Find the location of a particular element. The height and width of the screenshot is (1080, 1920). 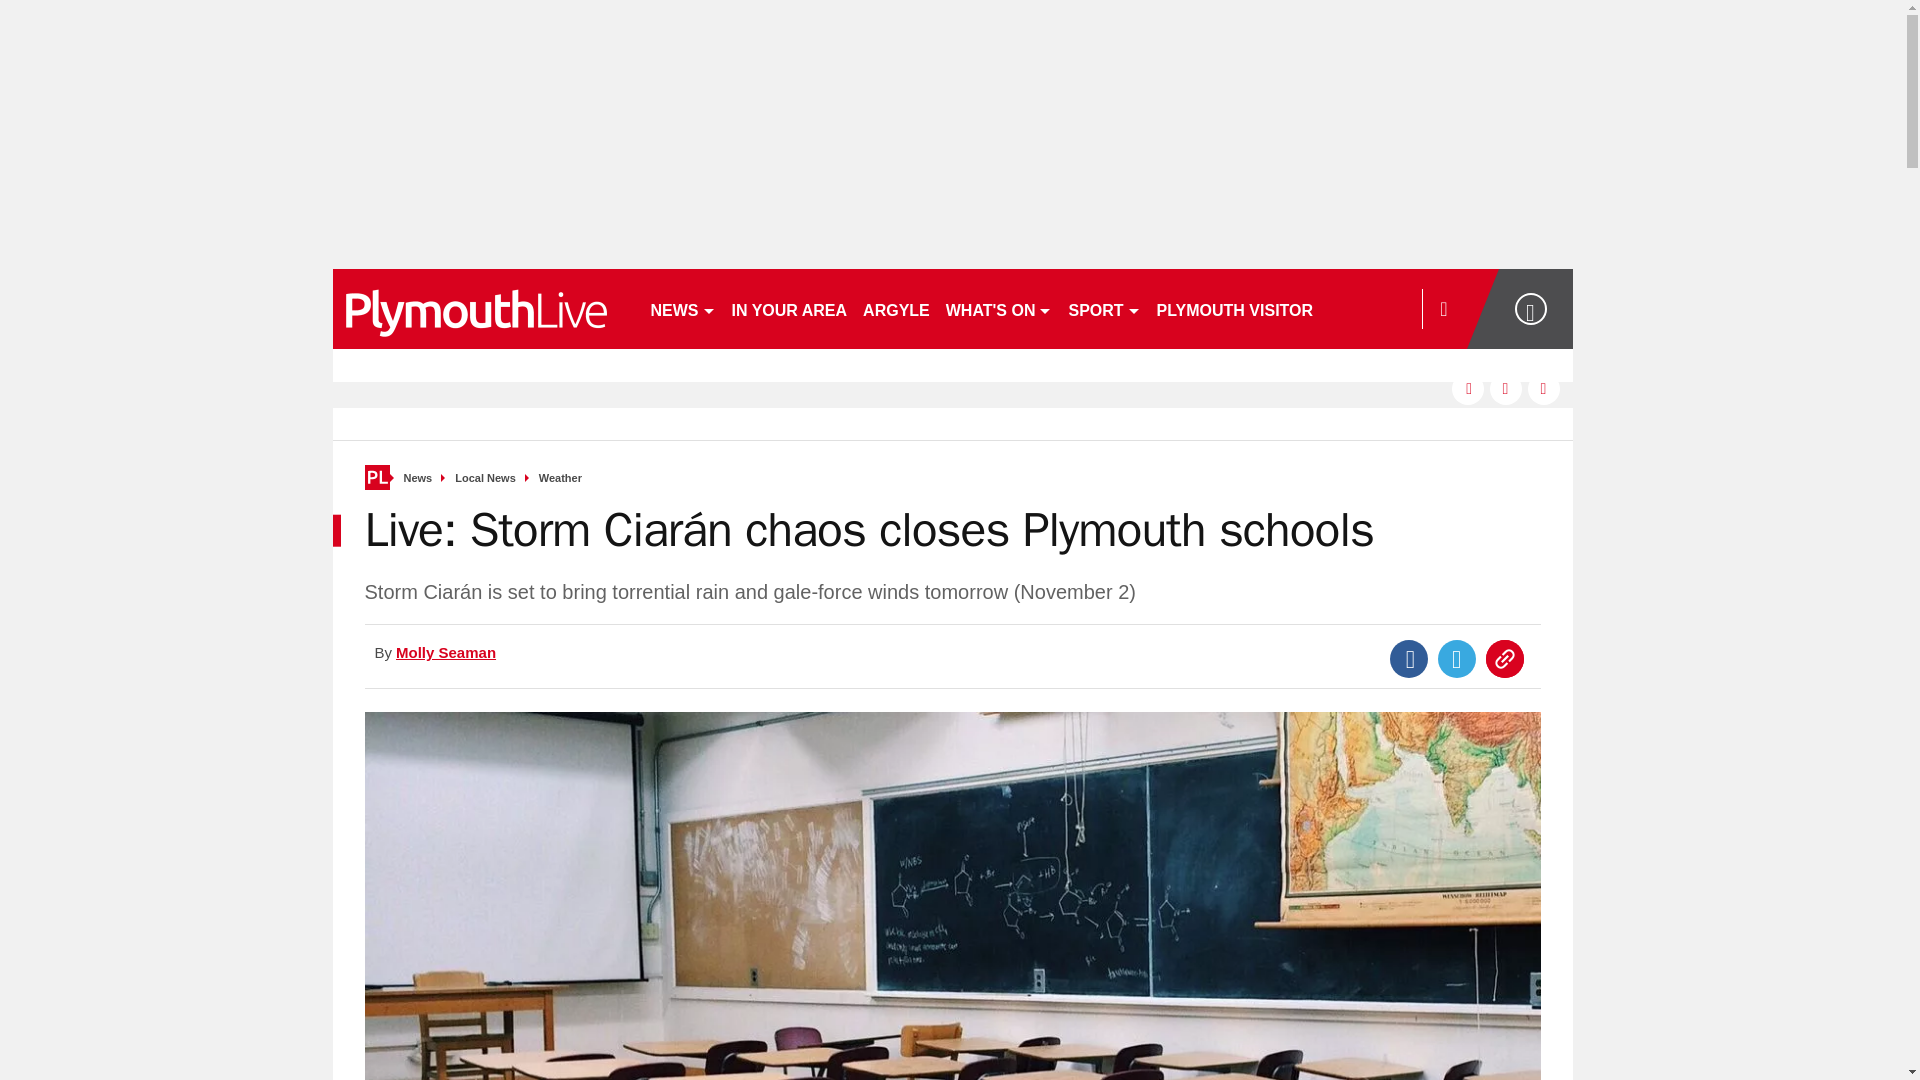

WHAT'S ON is located at coordinates (1000, 308).